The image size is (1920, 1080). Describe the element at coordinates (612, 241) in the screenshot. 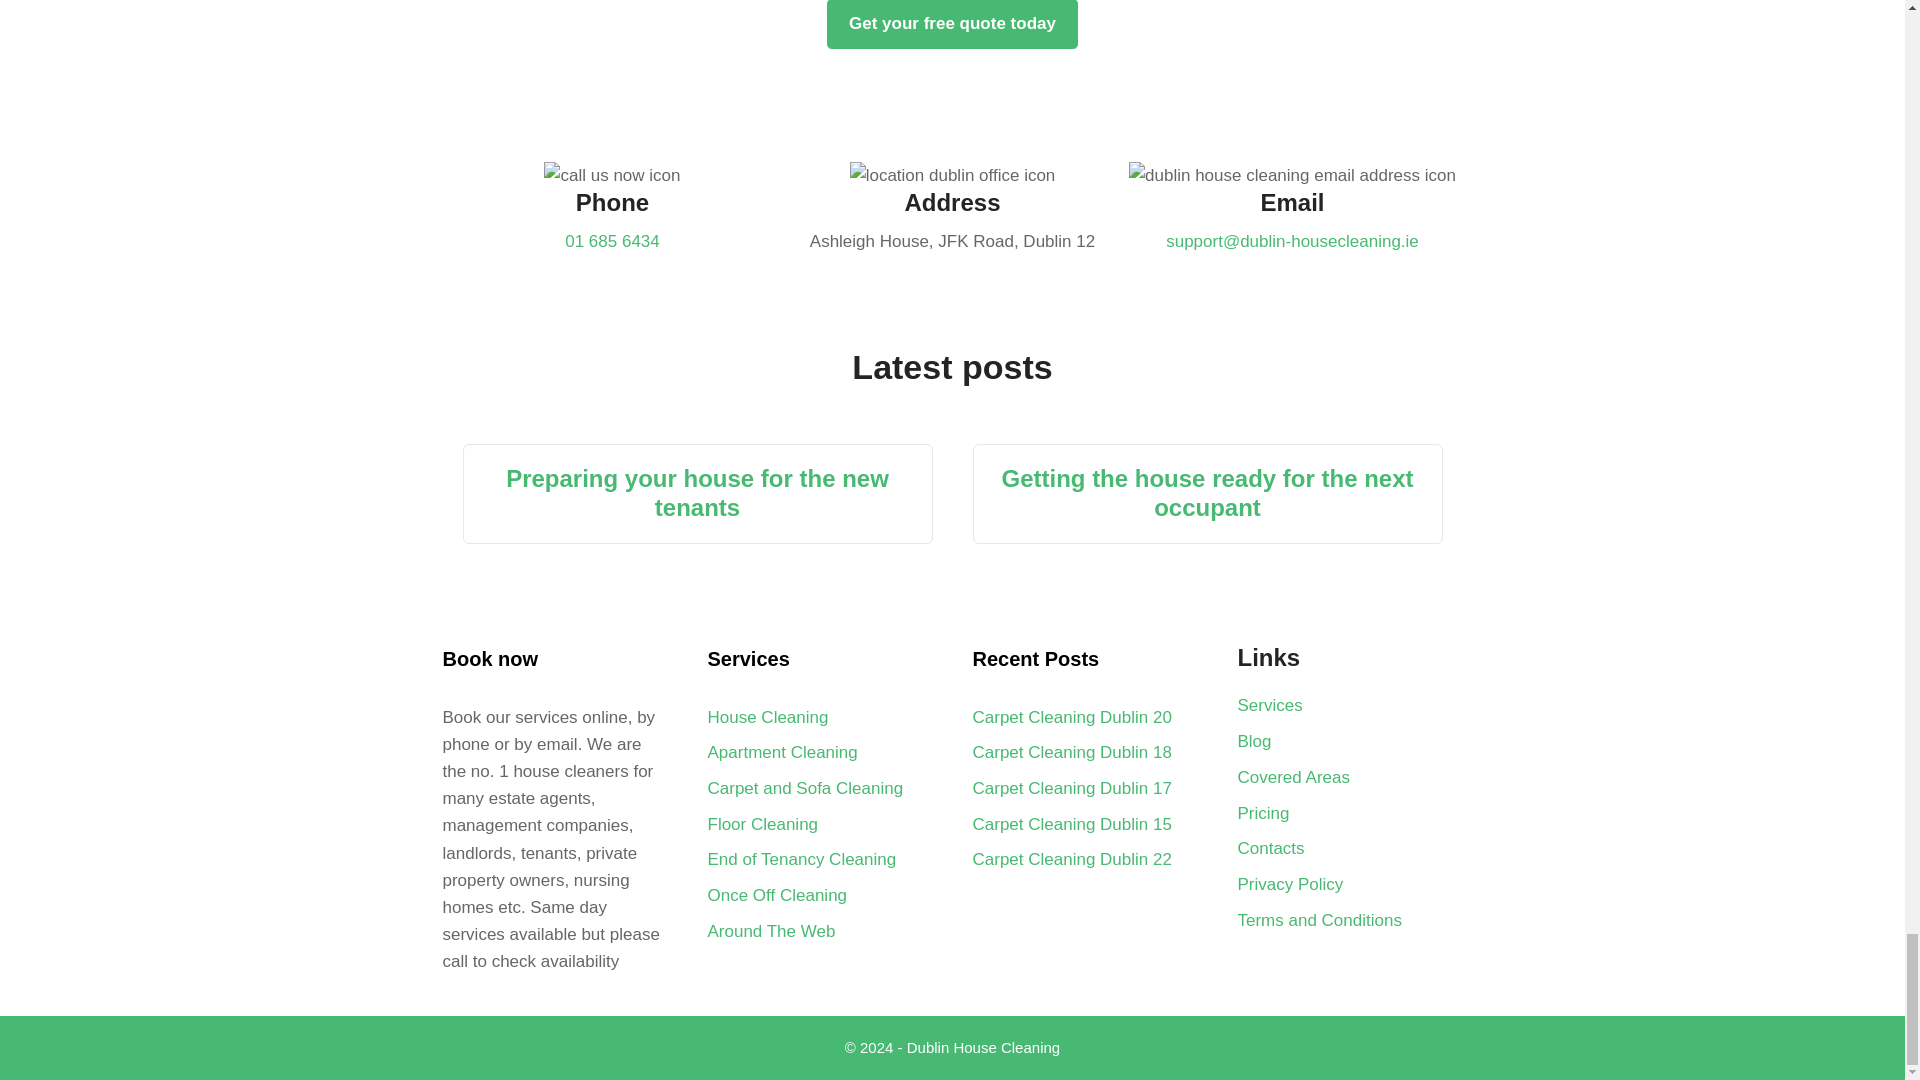

I see `01 685 6434` at that location.